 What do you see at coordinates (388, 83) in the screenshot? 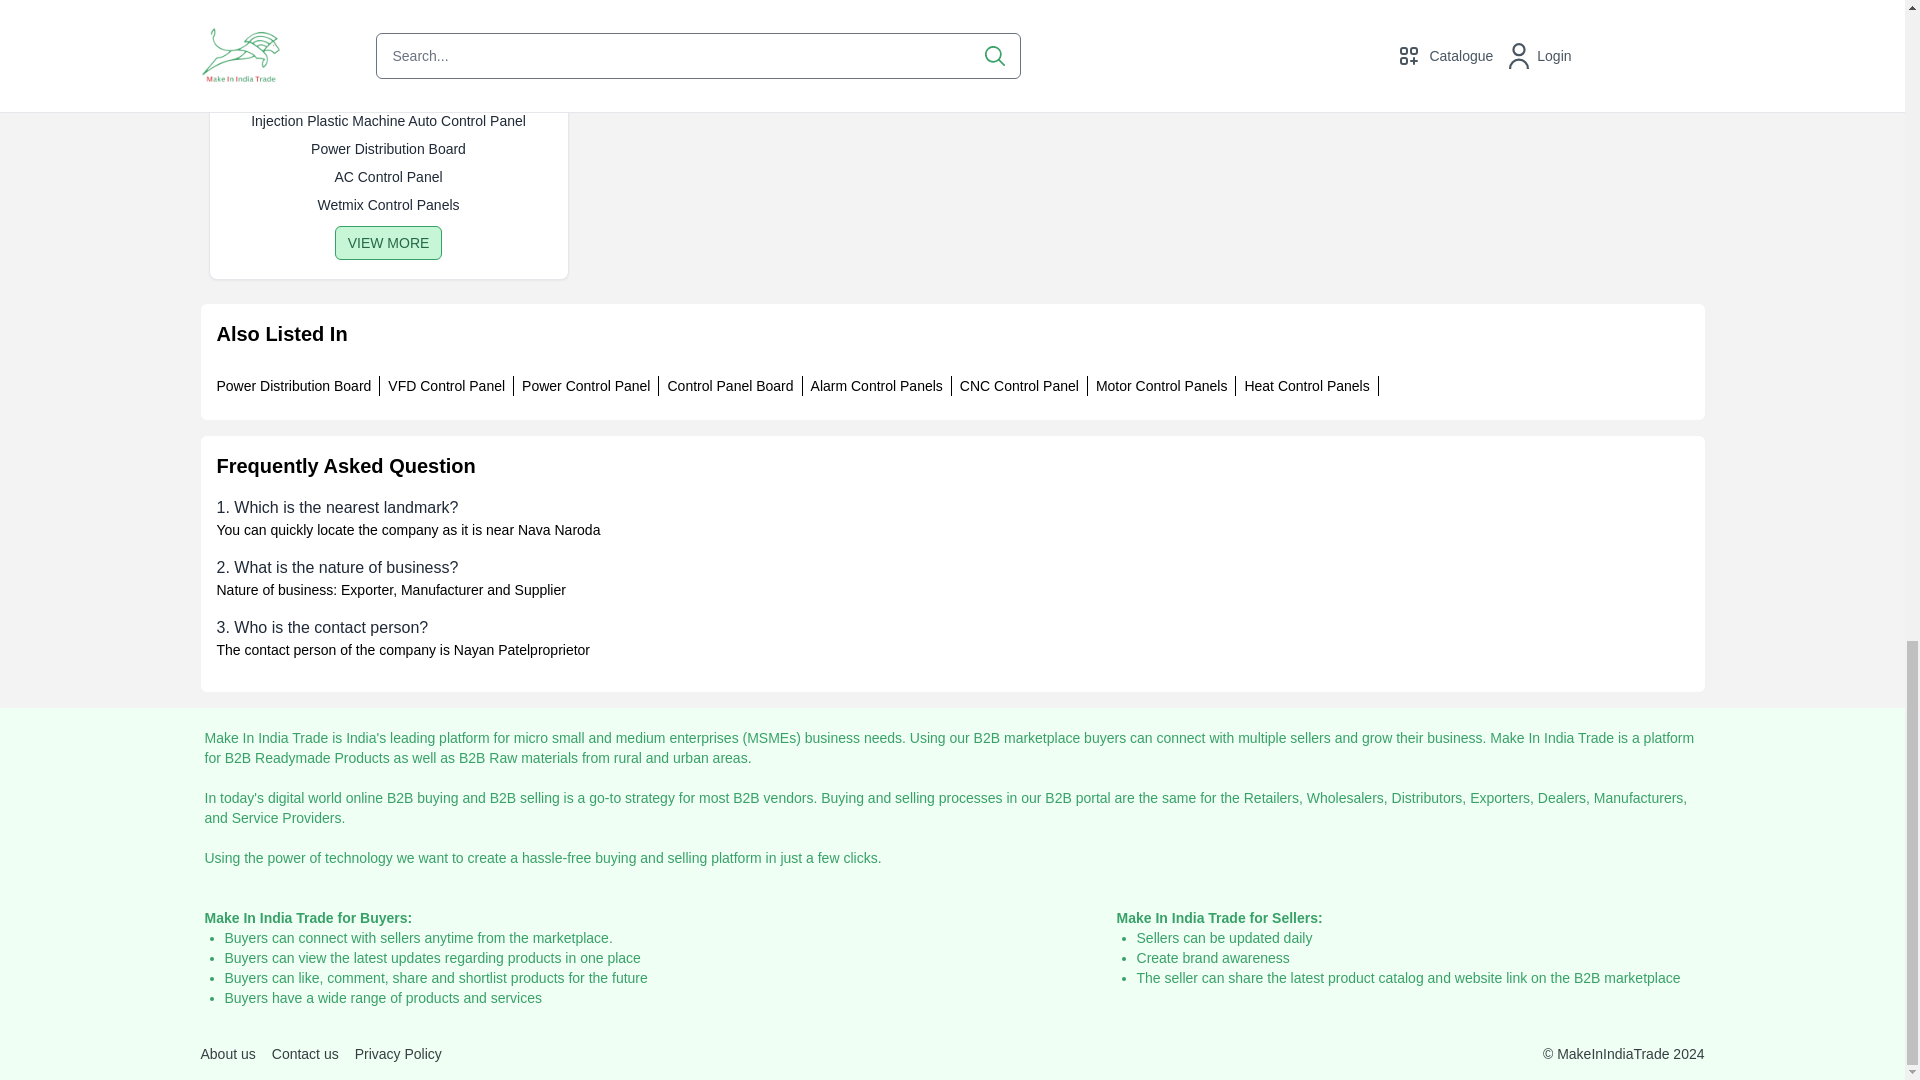
I see `Control Panel Boards` at bounding box center [388, 83].